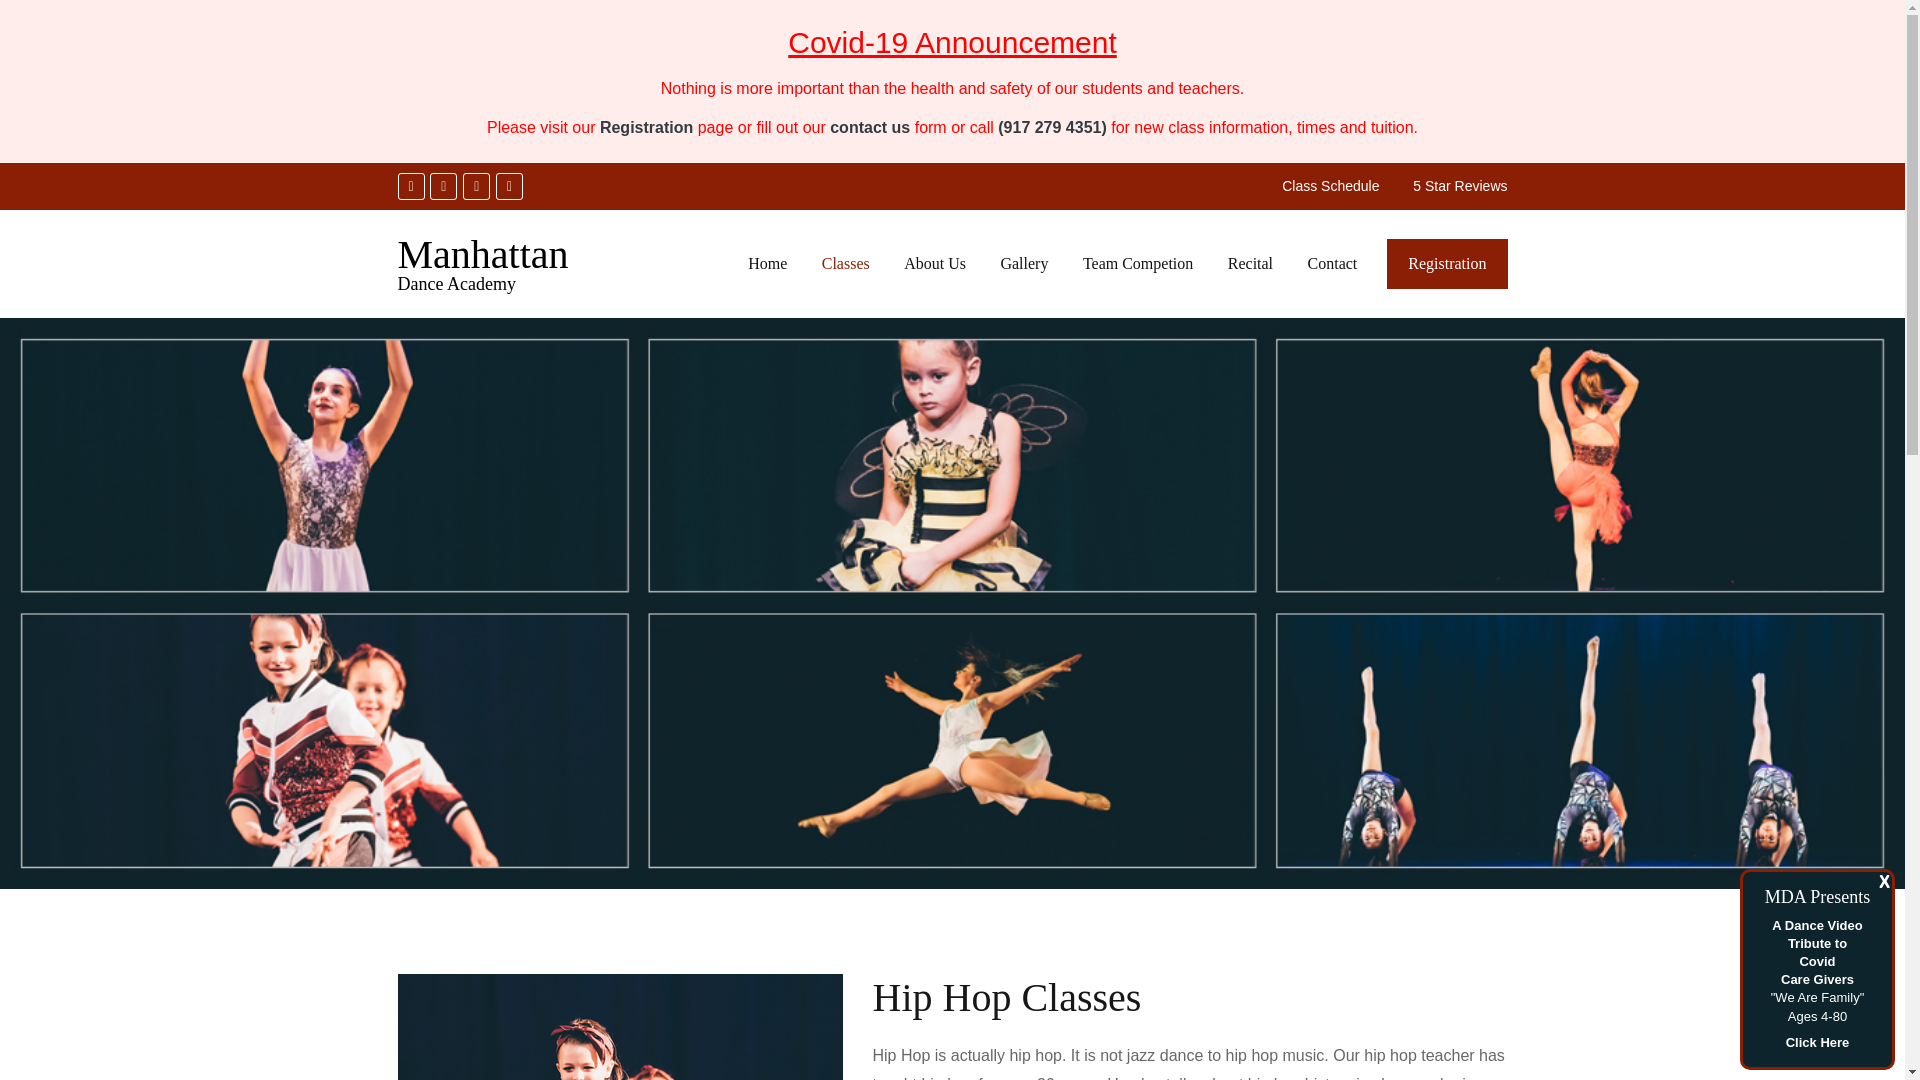 The width and height of the screenshot is (1920, 1080). I want to click on Classes, so click(845, 264).